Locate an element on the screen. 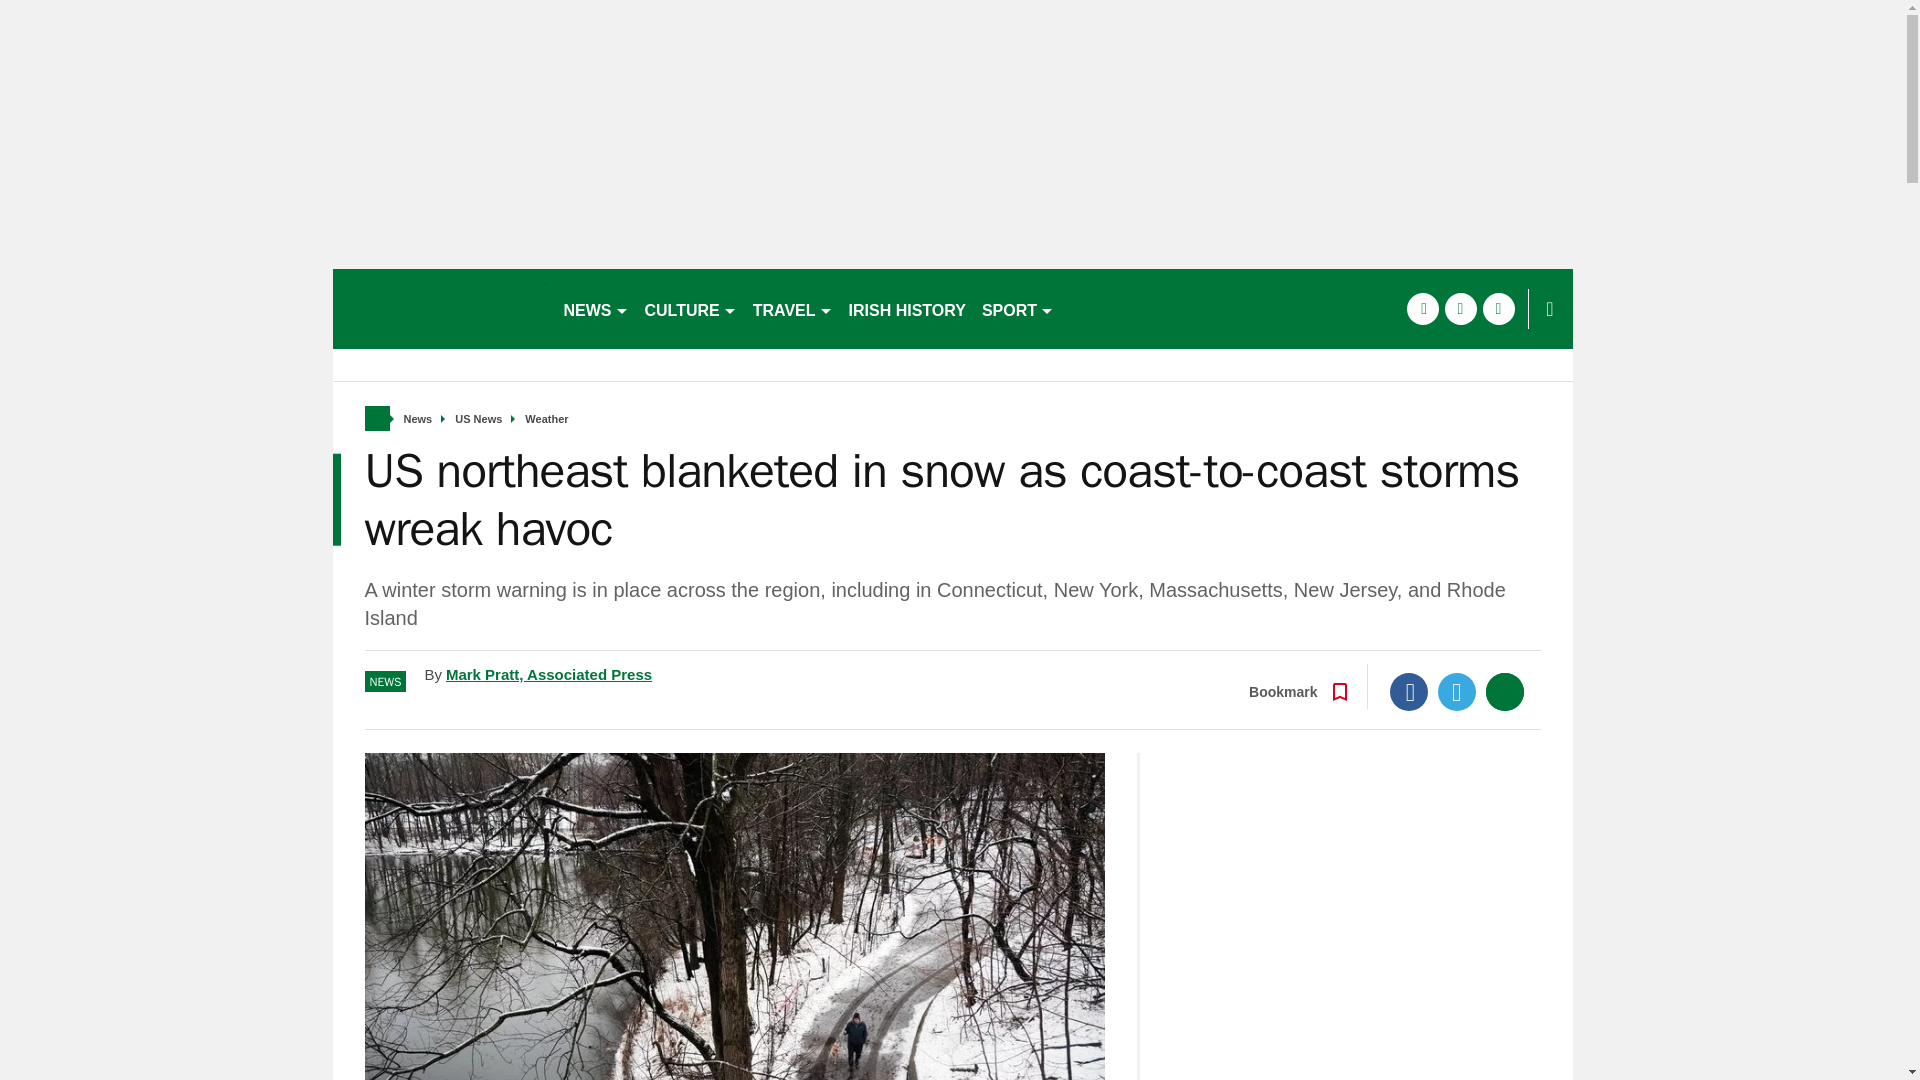  SPORT is located at coordinates (1017, 308).